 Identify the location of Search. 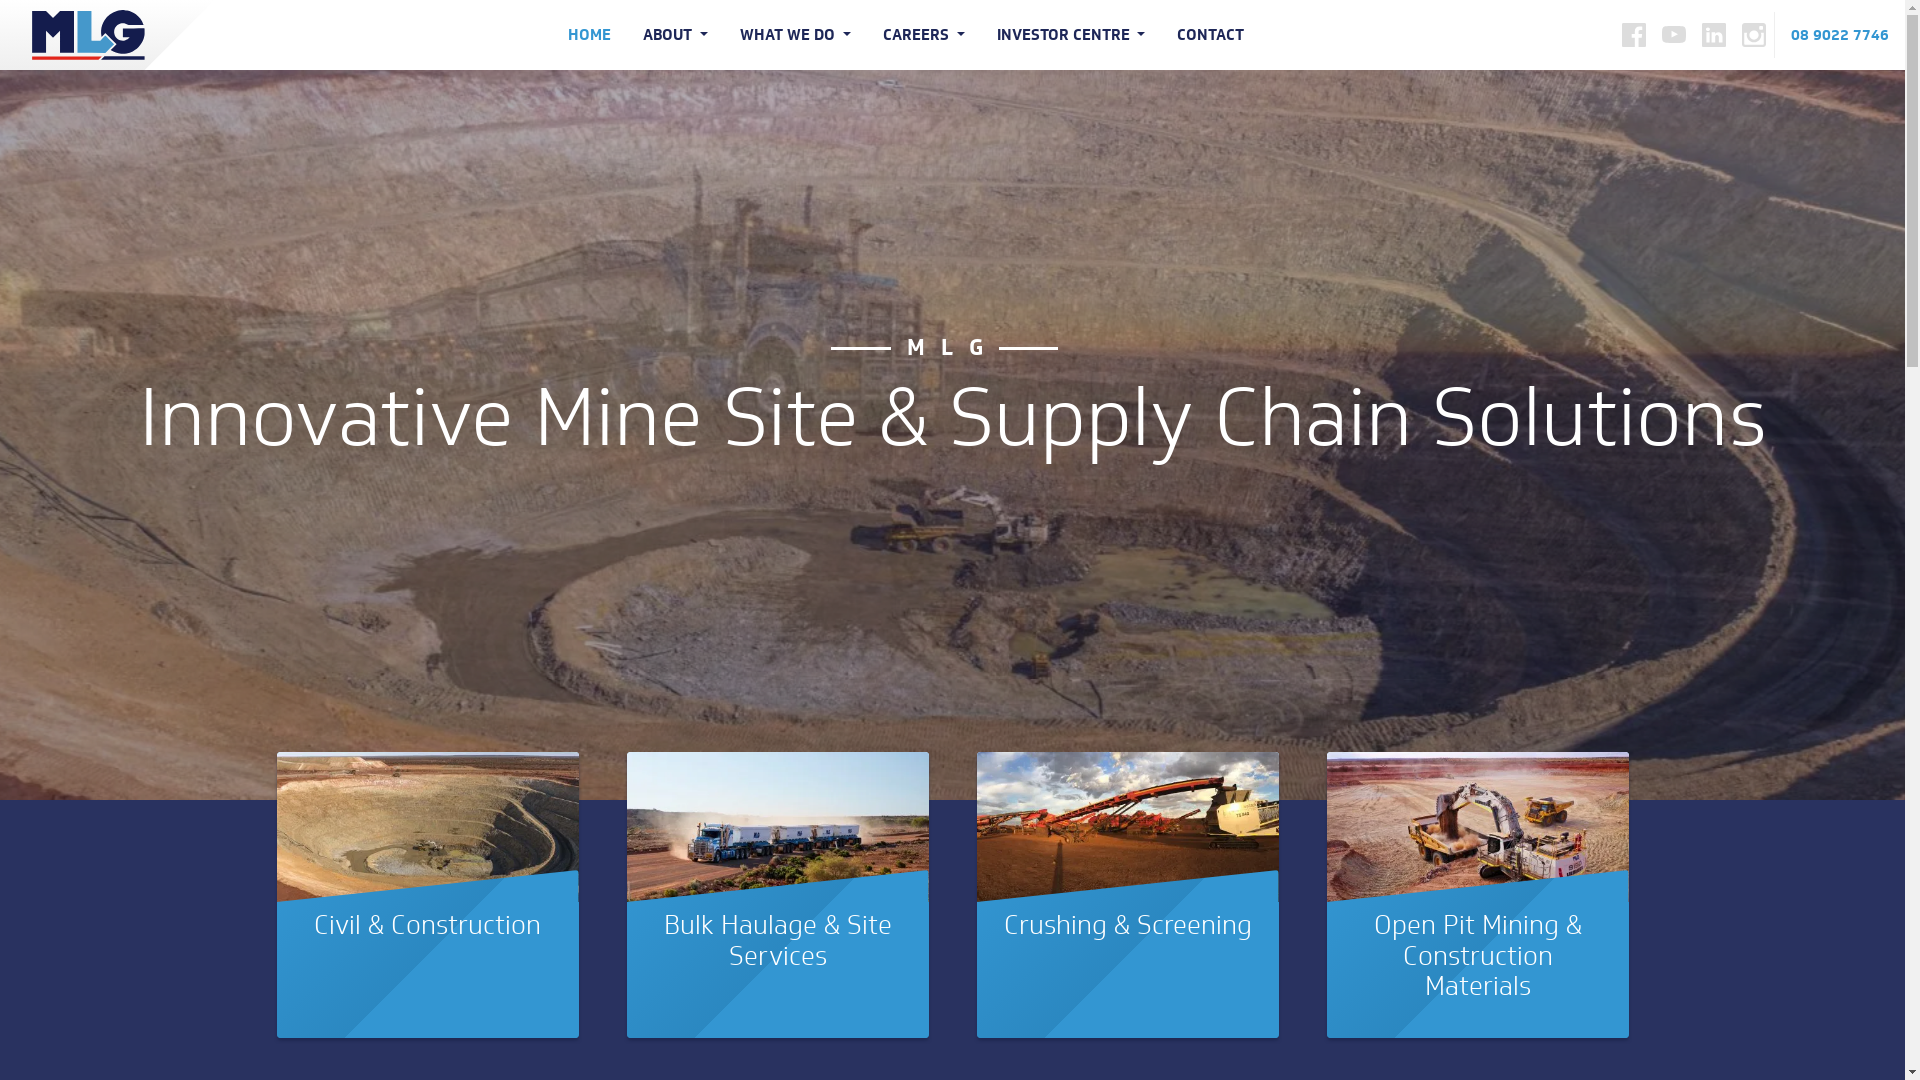
(61, 22).